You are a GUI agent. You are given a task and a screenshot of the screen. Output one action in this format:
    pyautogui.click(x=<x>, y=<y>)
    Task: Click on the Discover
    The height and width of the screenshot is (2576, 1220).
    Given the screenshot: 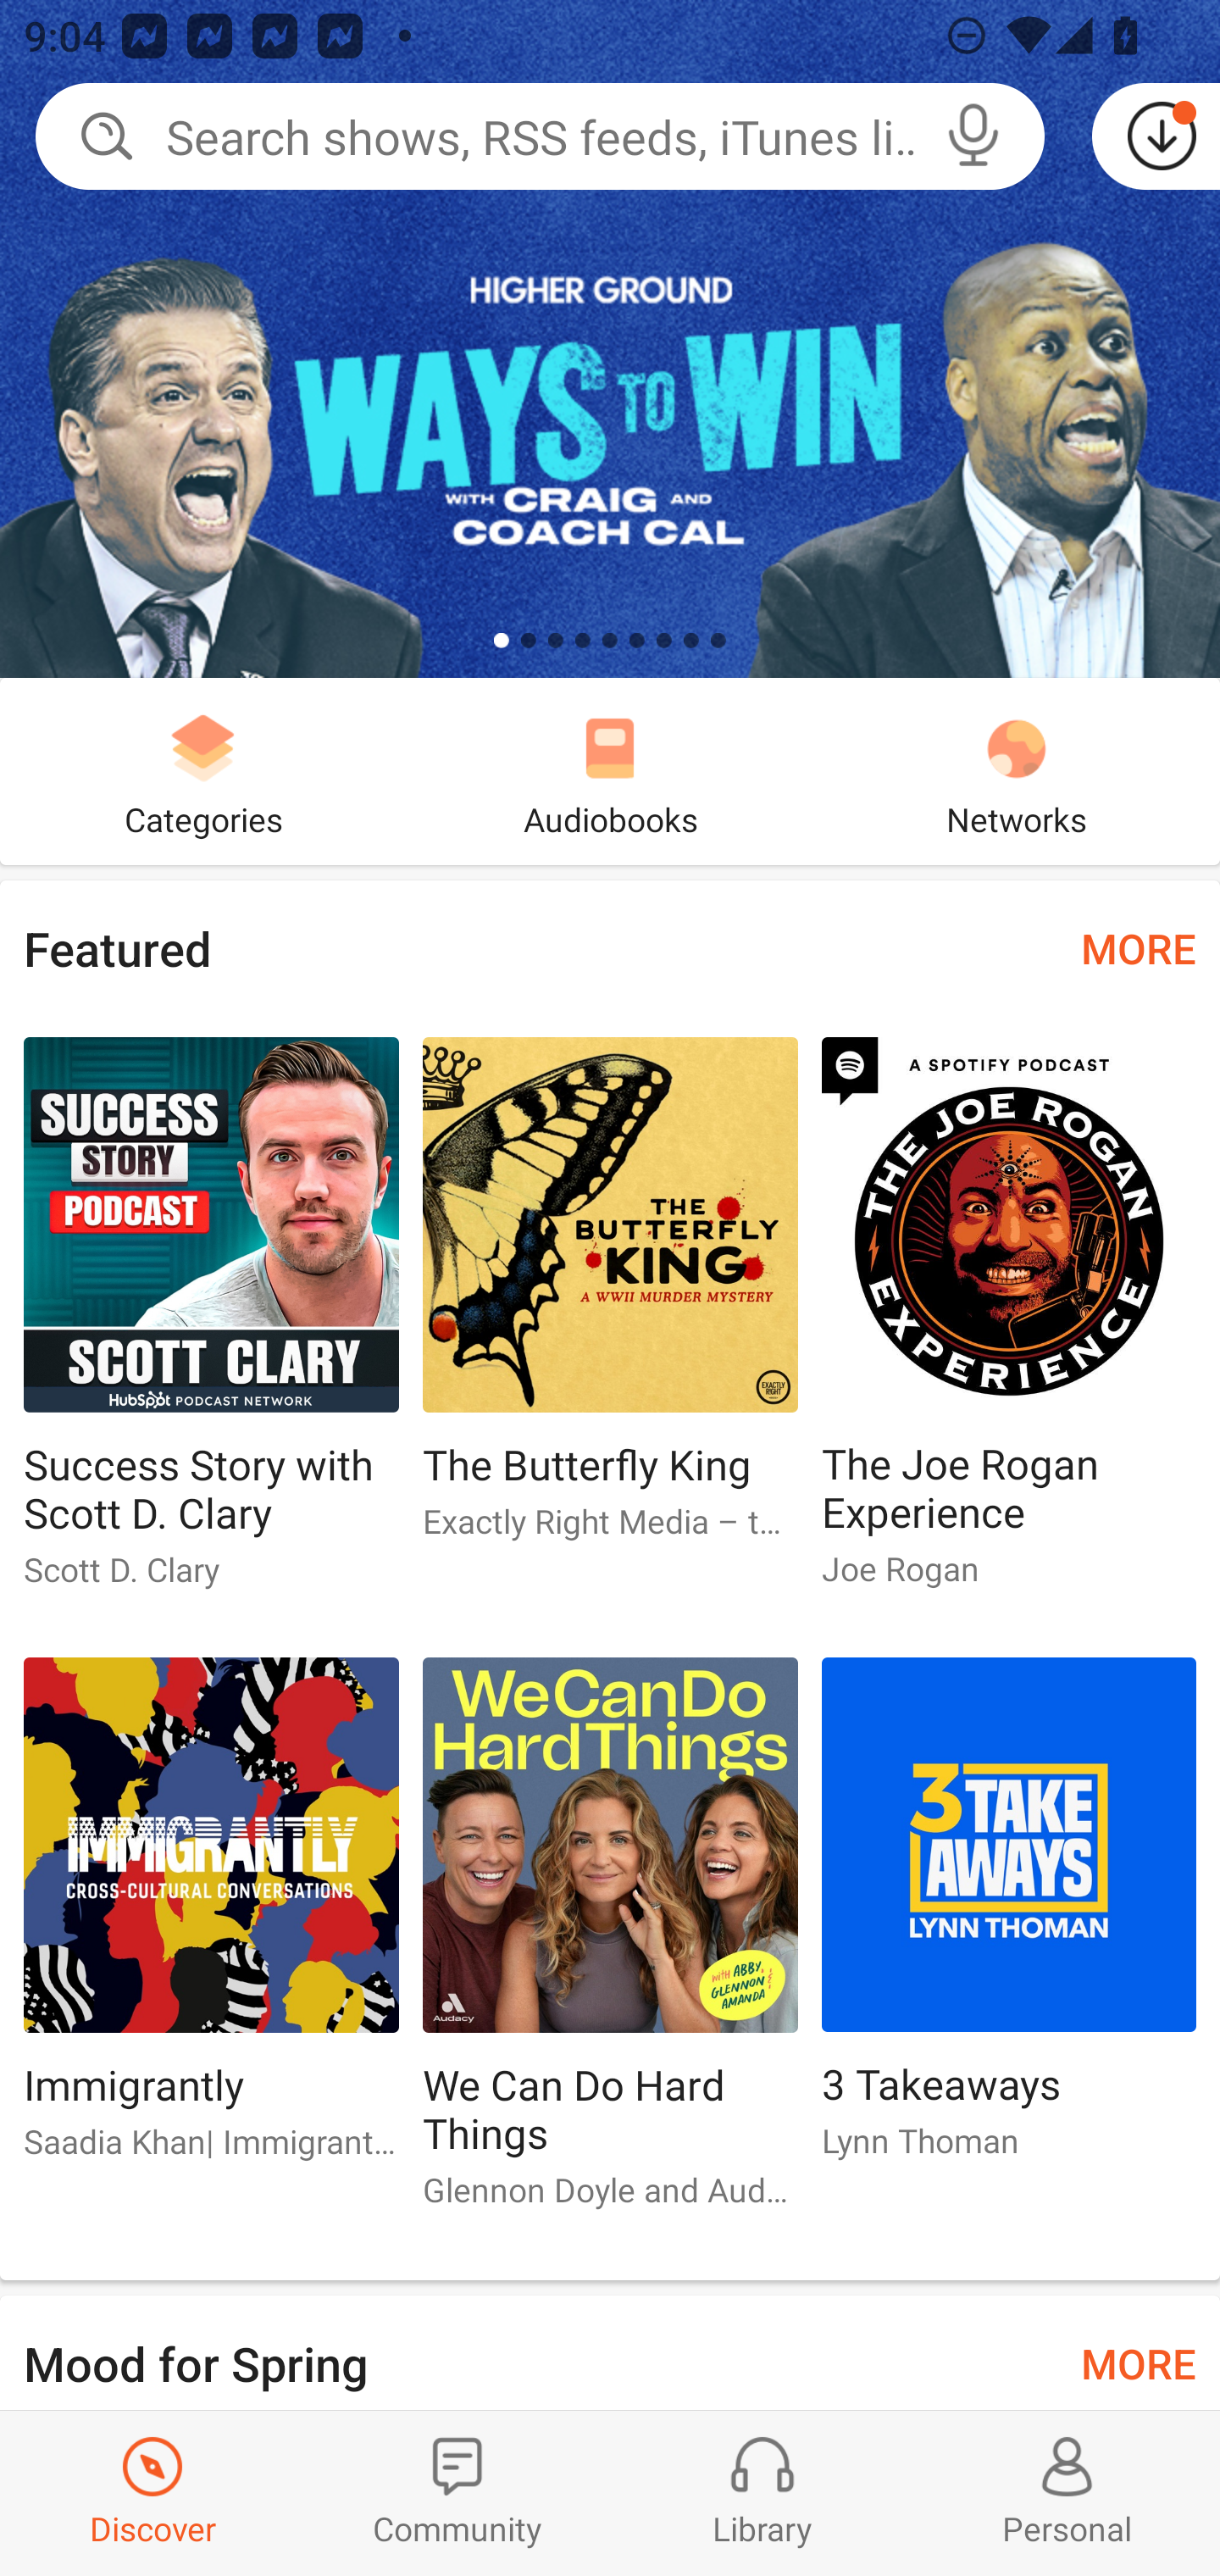 What is the action you would take?
    pyautogui.click(x=152, y=2493)
    